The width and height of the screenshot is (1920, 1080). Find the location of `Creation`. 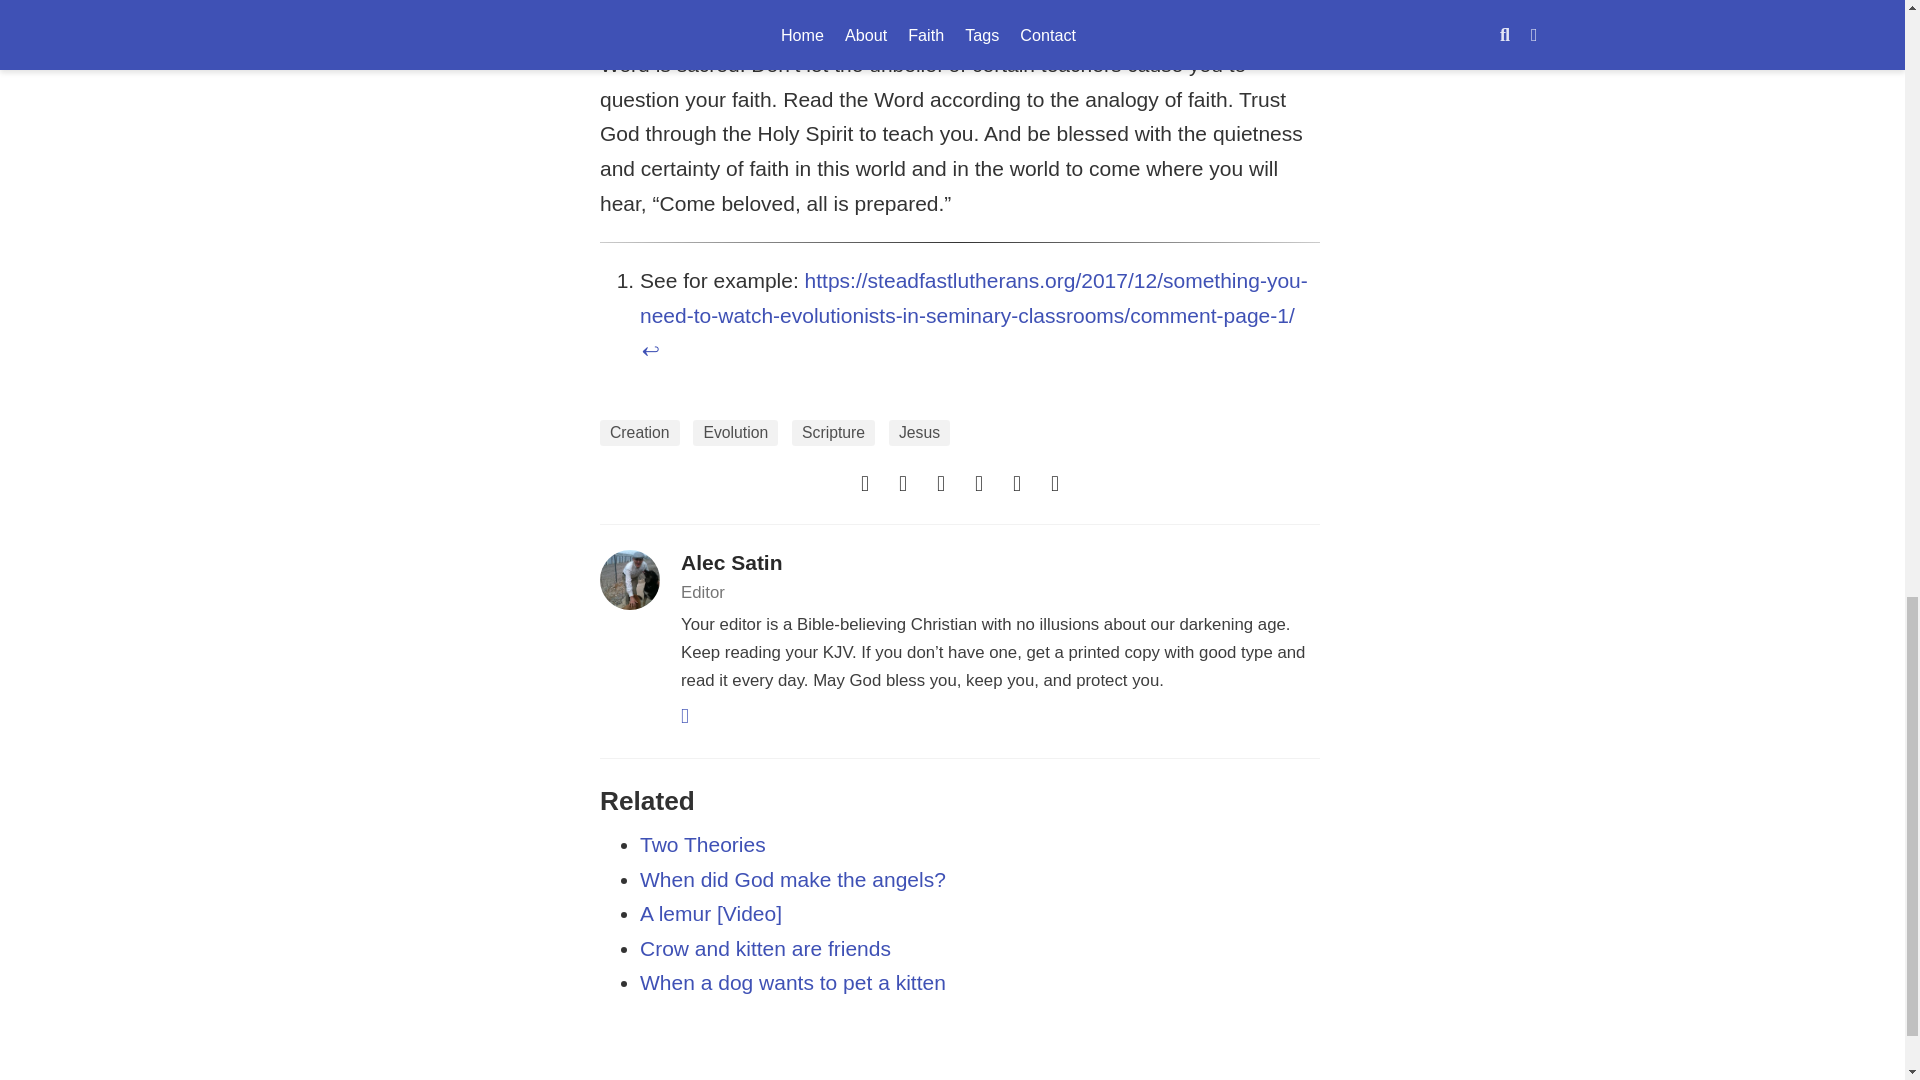

Creation is located at coordinates (639, 433).